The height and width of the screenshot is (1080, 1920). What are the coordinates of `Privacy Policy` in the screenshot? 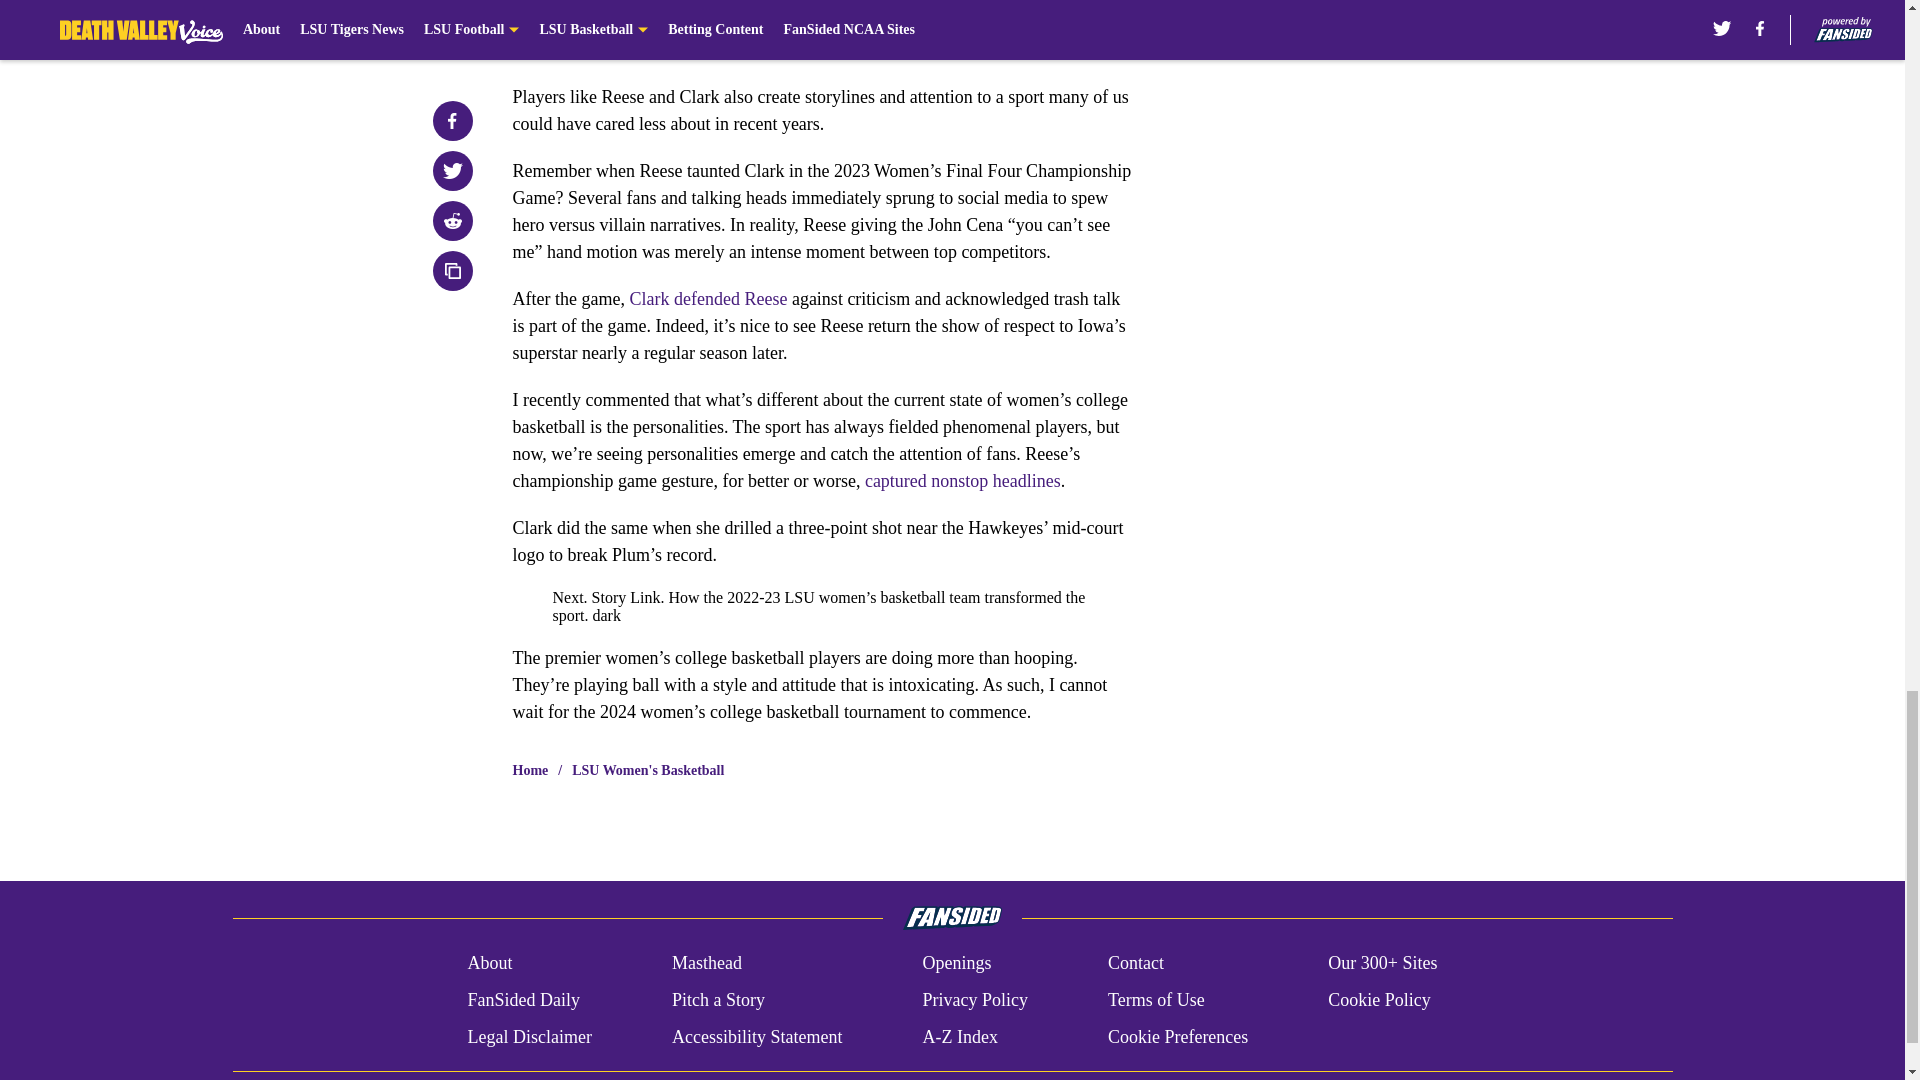 It's located at (974, 1000).